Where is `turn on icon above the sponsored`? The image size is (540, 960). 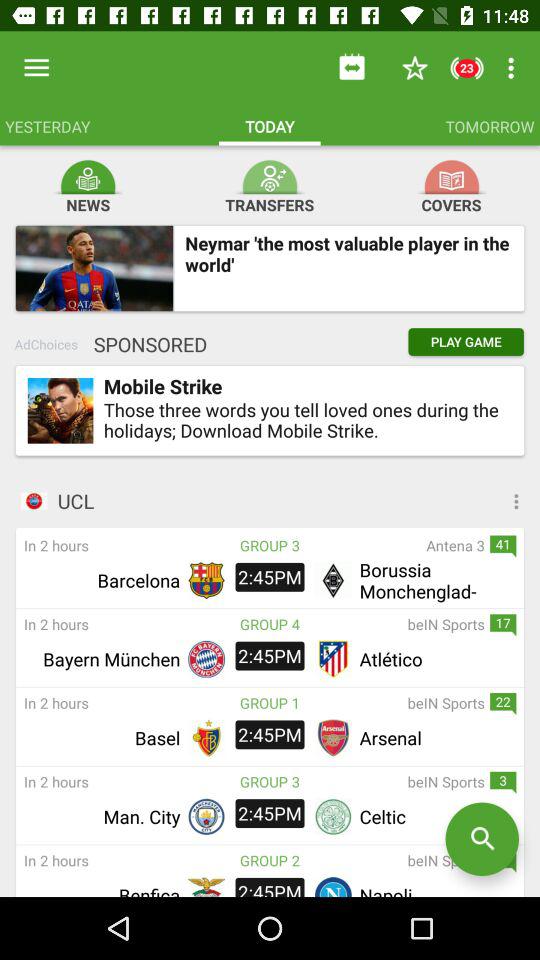 turn on icon above the sponsored is located at coordinates (94, 268).